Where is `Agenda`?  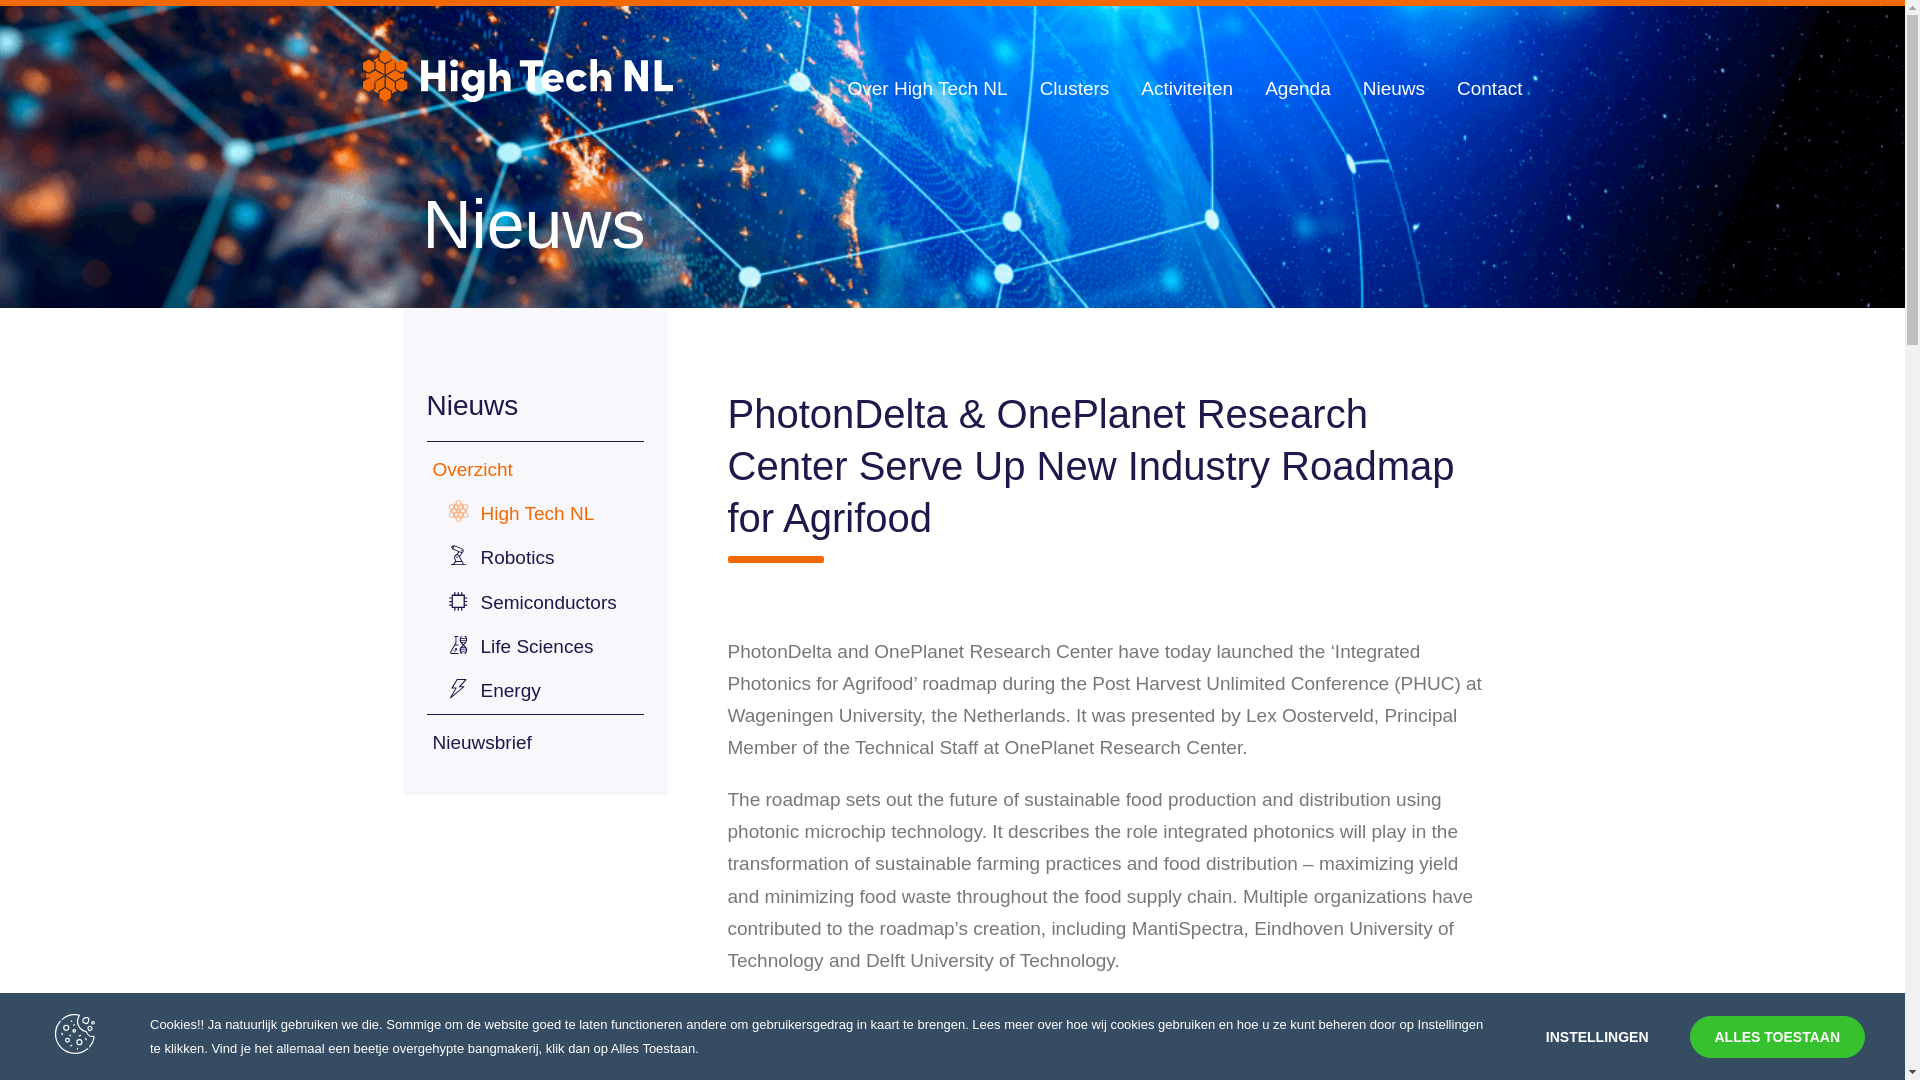
Agenda is located at coordinates (1298, 88).